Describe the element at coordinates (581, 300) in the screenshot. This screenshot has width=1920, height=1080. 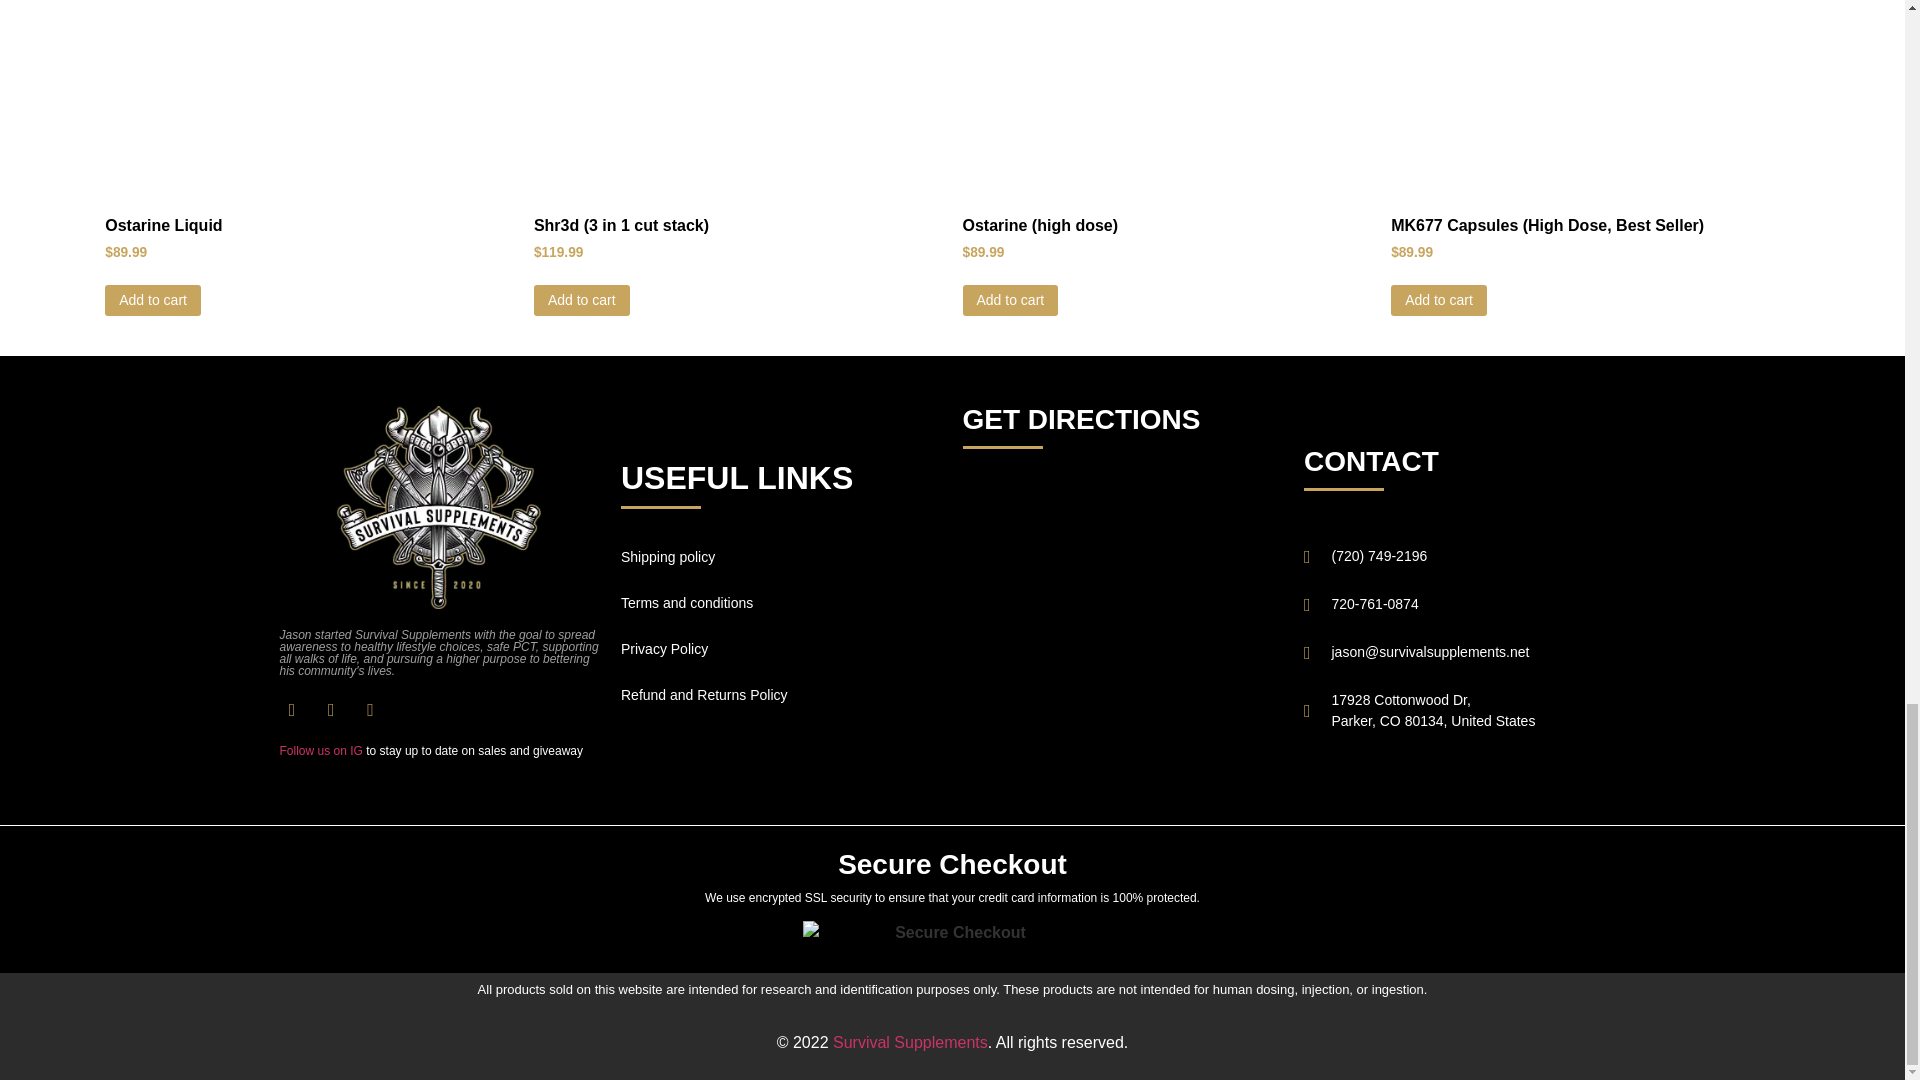
I see `Add to cart` at that location.